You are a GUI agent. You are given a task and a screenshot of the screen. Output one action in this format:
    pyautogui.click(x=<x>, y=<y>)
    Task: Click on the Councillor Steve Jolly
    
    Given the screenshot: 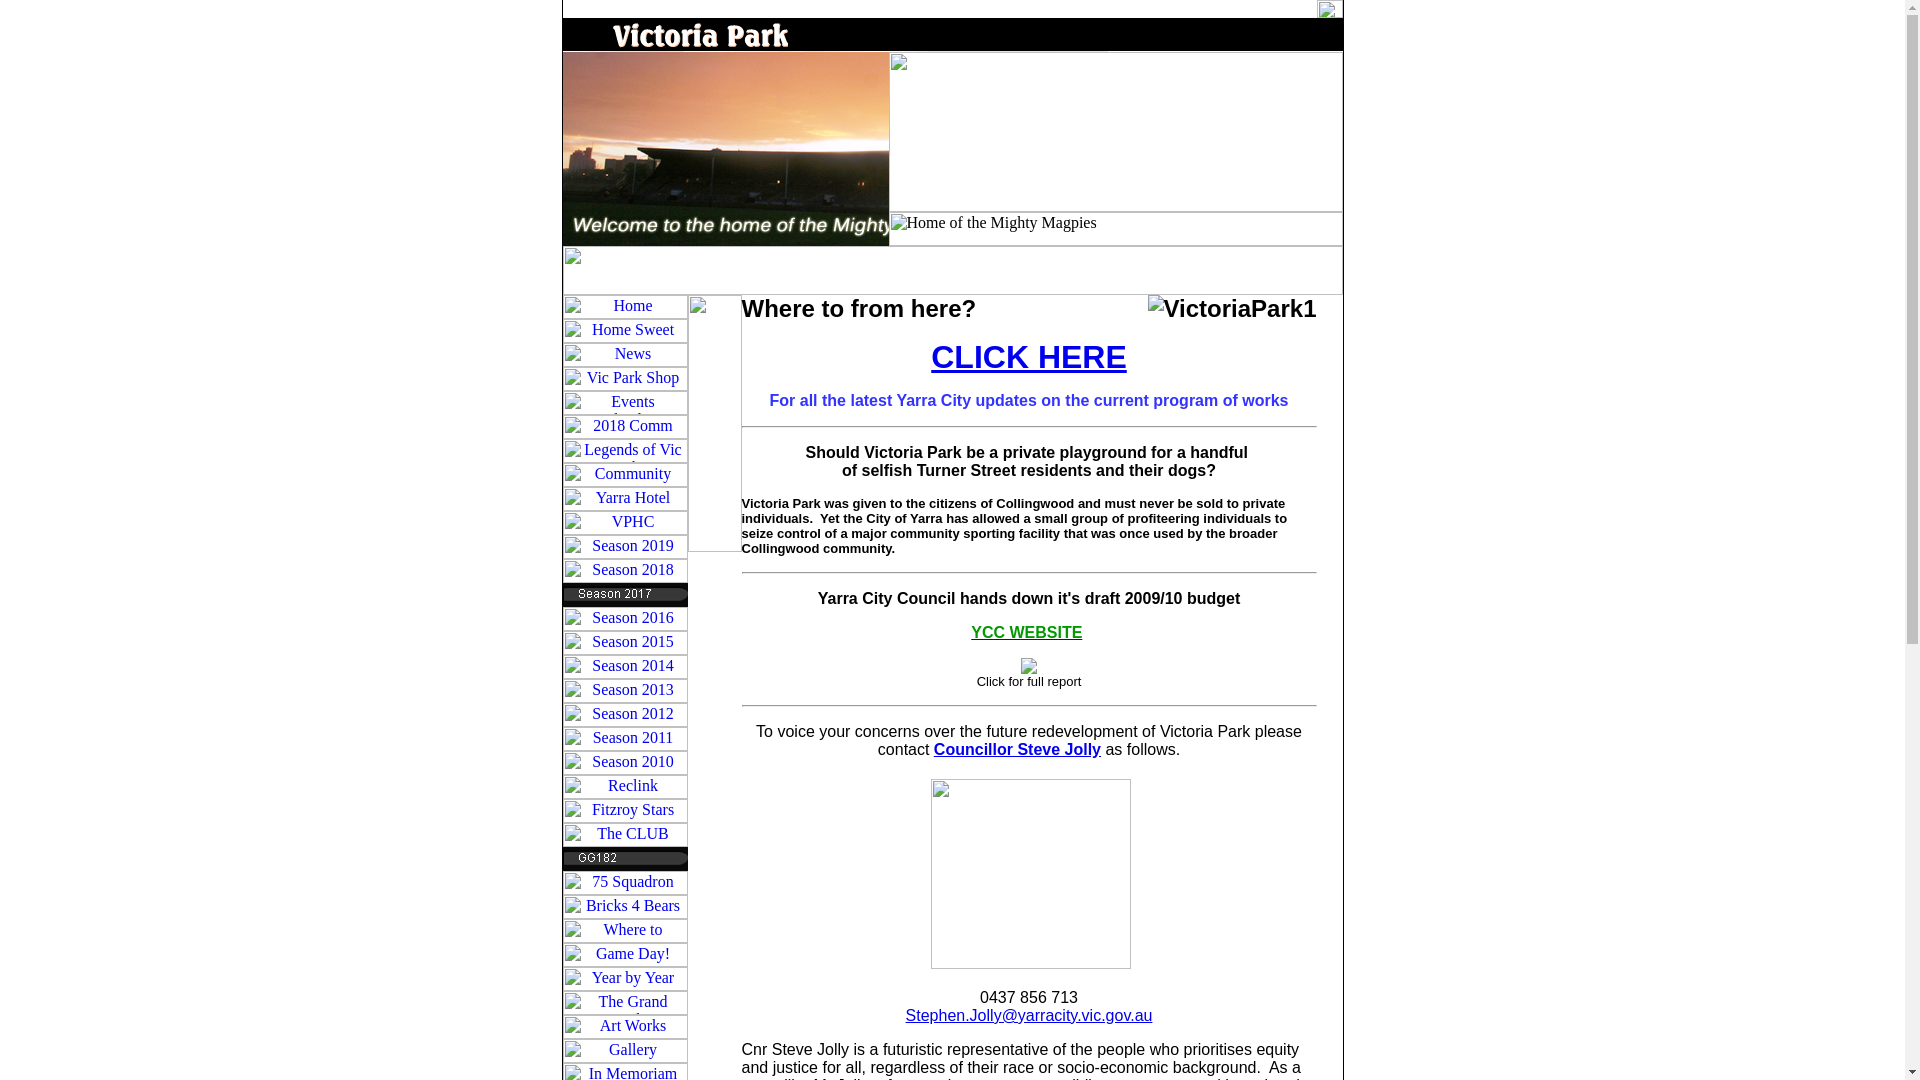 What is the action you would take?
    pyautogui.click(x=1018, y=750)
    